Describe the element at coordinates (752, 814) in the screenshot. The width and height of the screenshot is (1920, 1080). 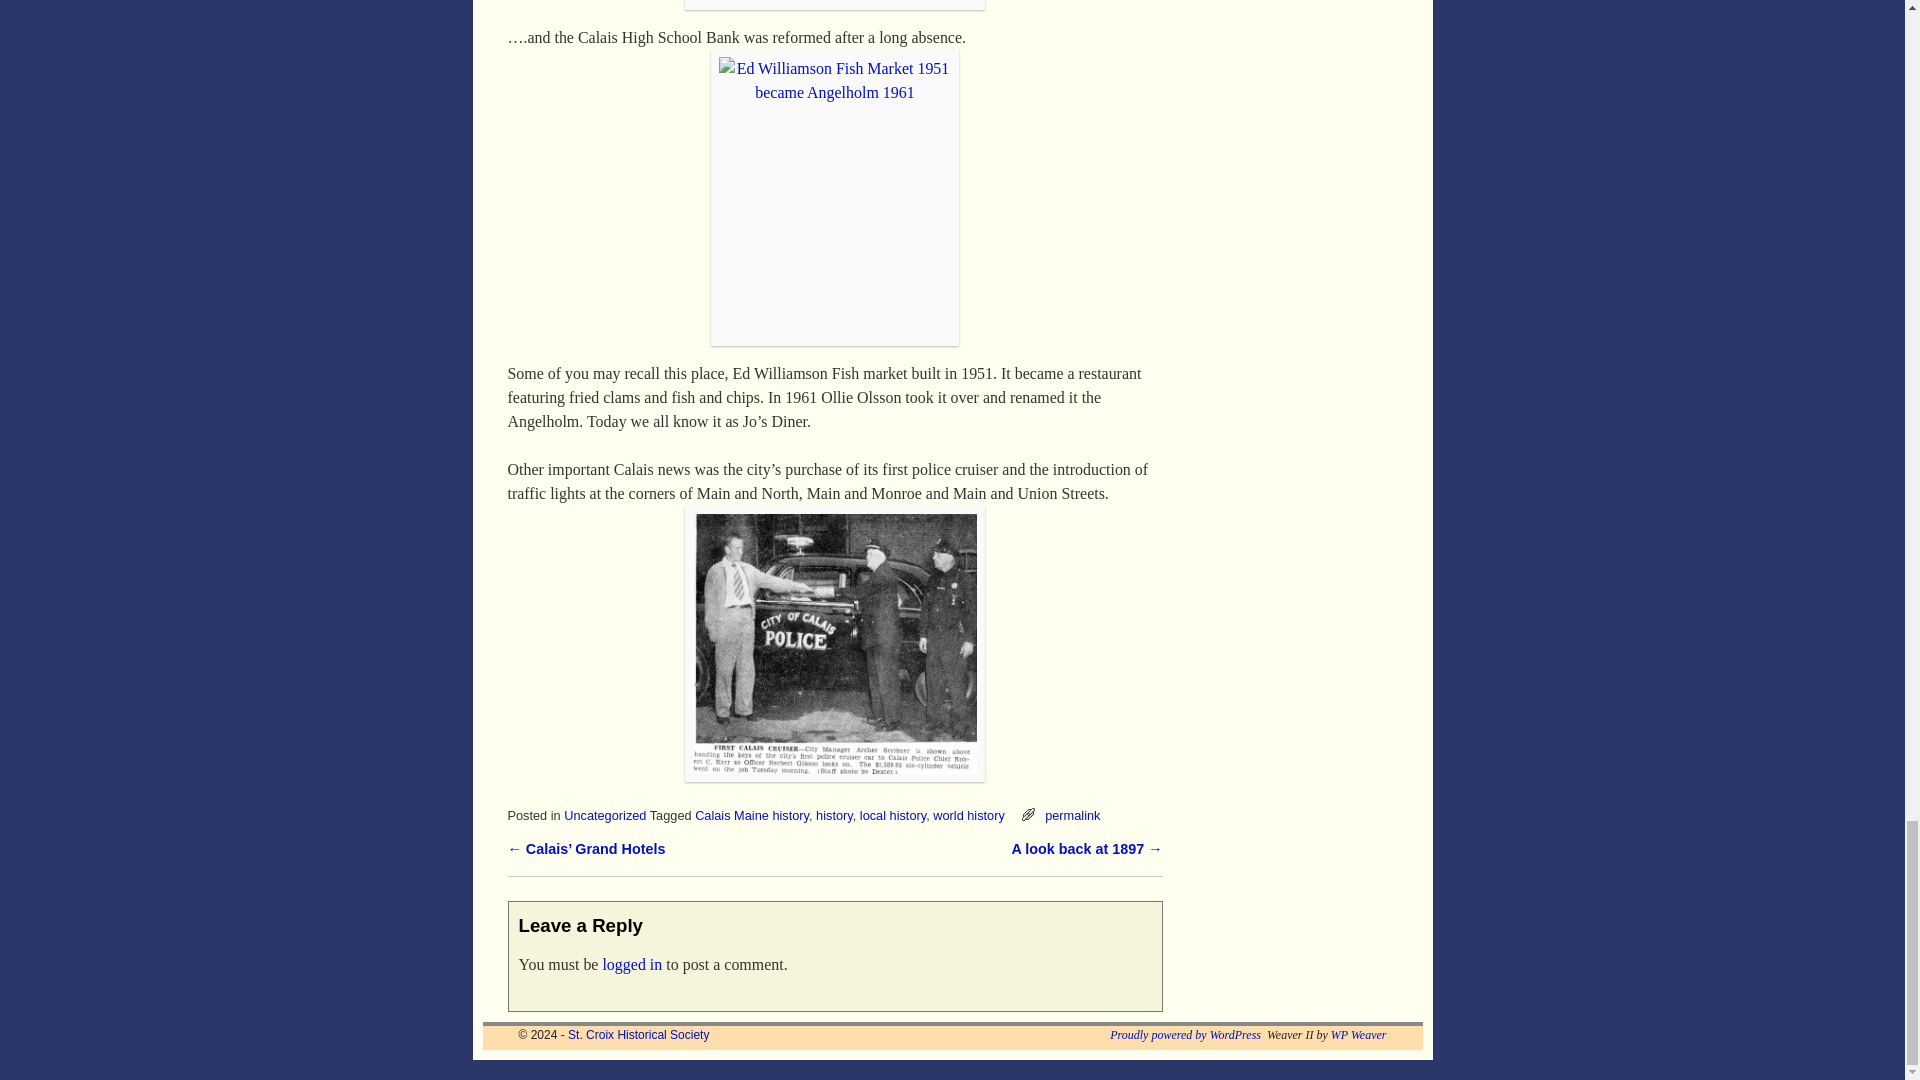
I see `Calais Maine history` at that location.